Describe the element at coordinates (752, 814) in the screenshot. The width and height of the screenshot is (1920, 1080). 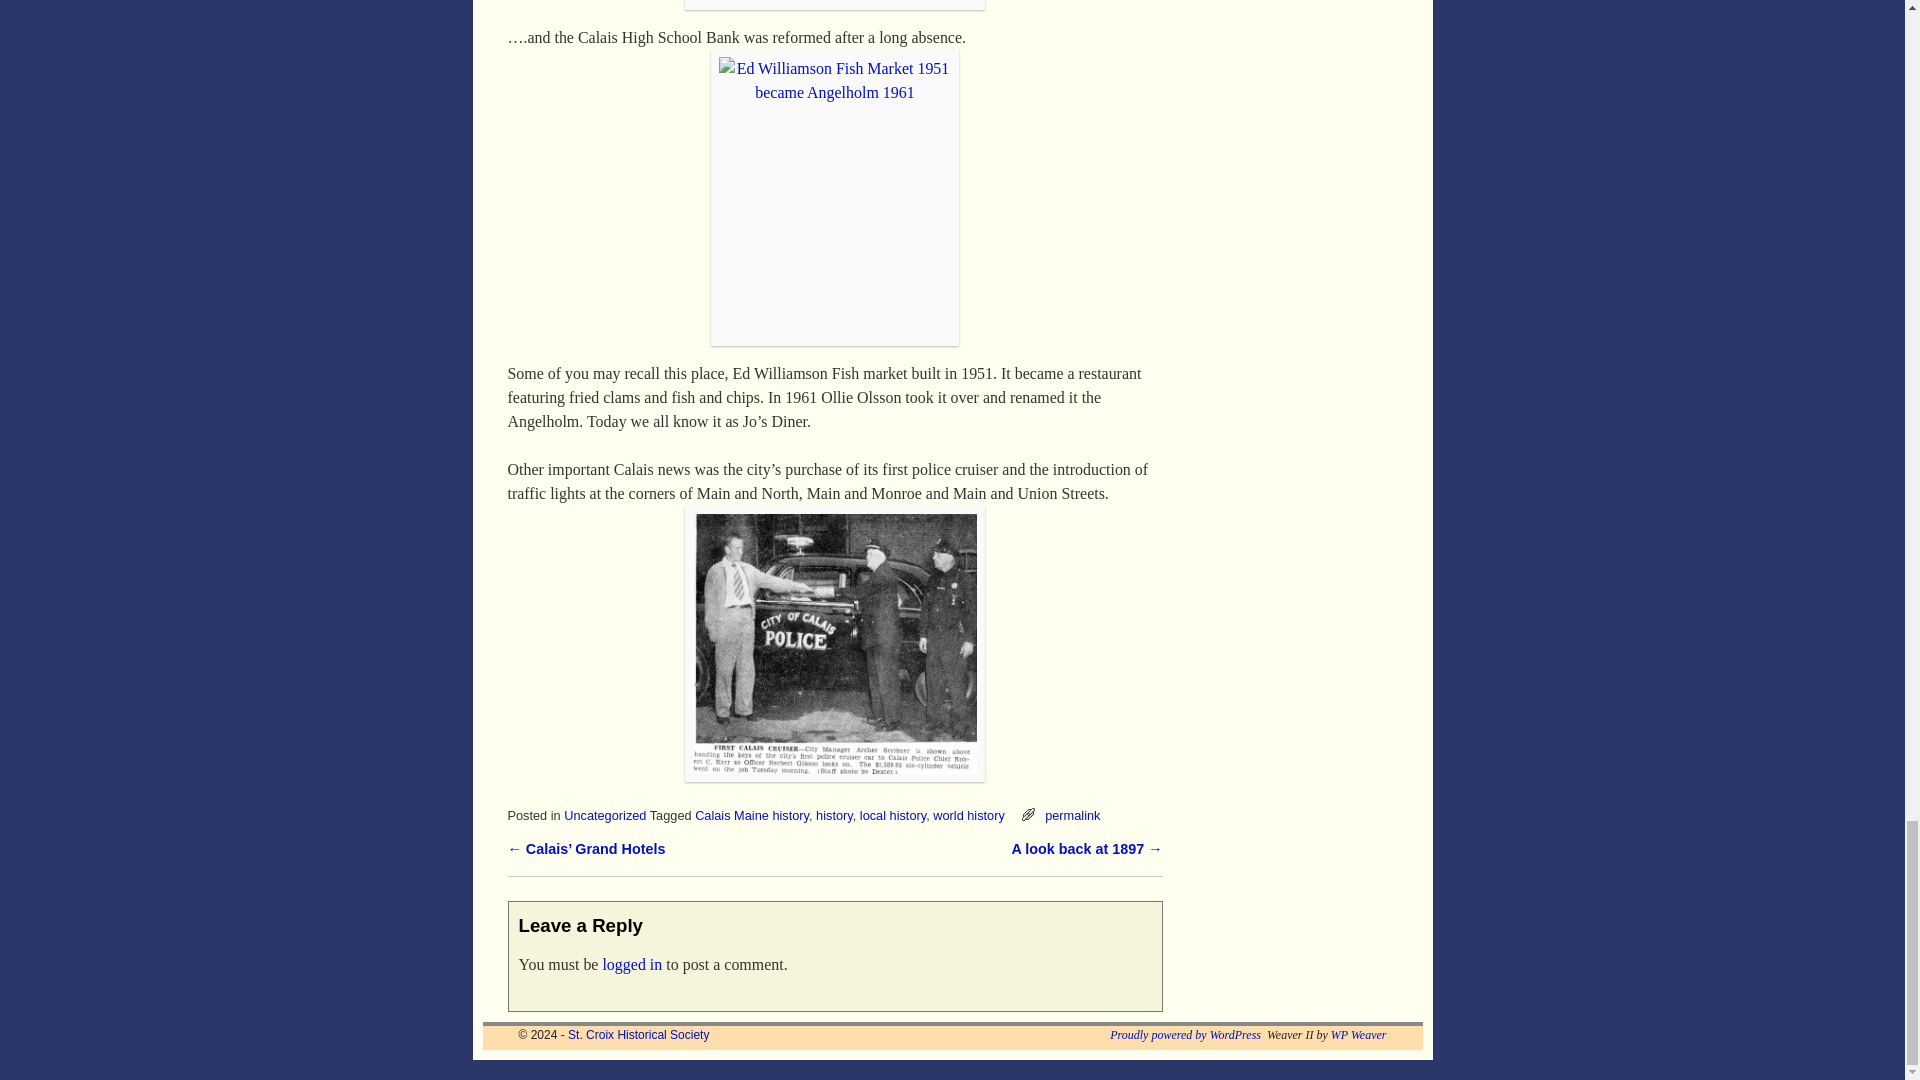
I see `Calais Maine history` at that location.